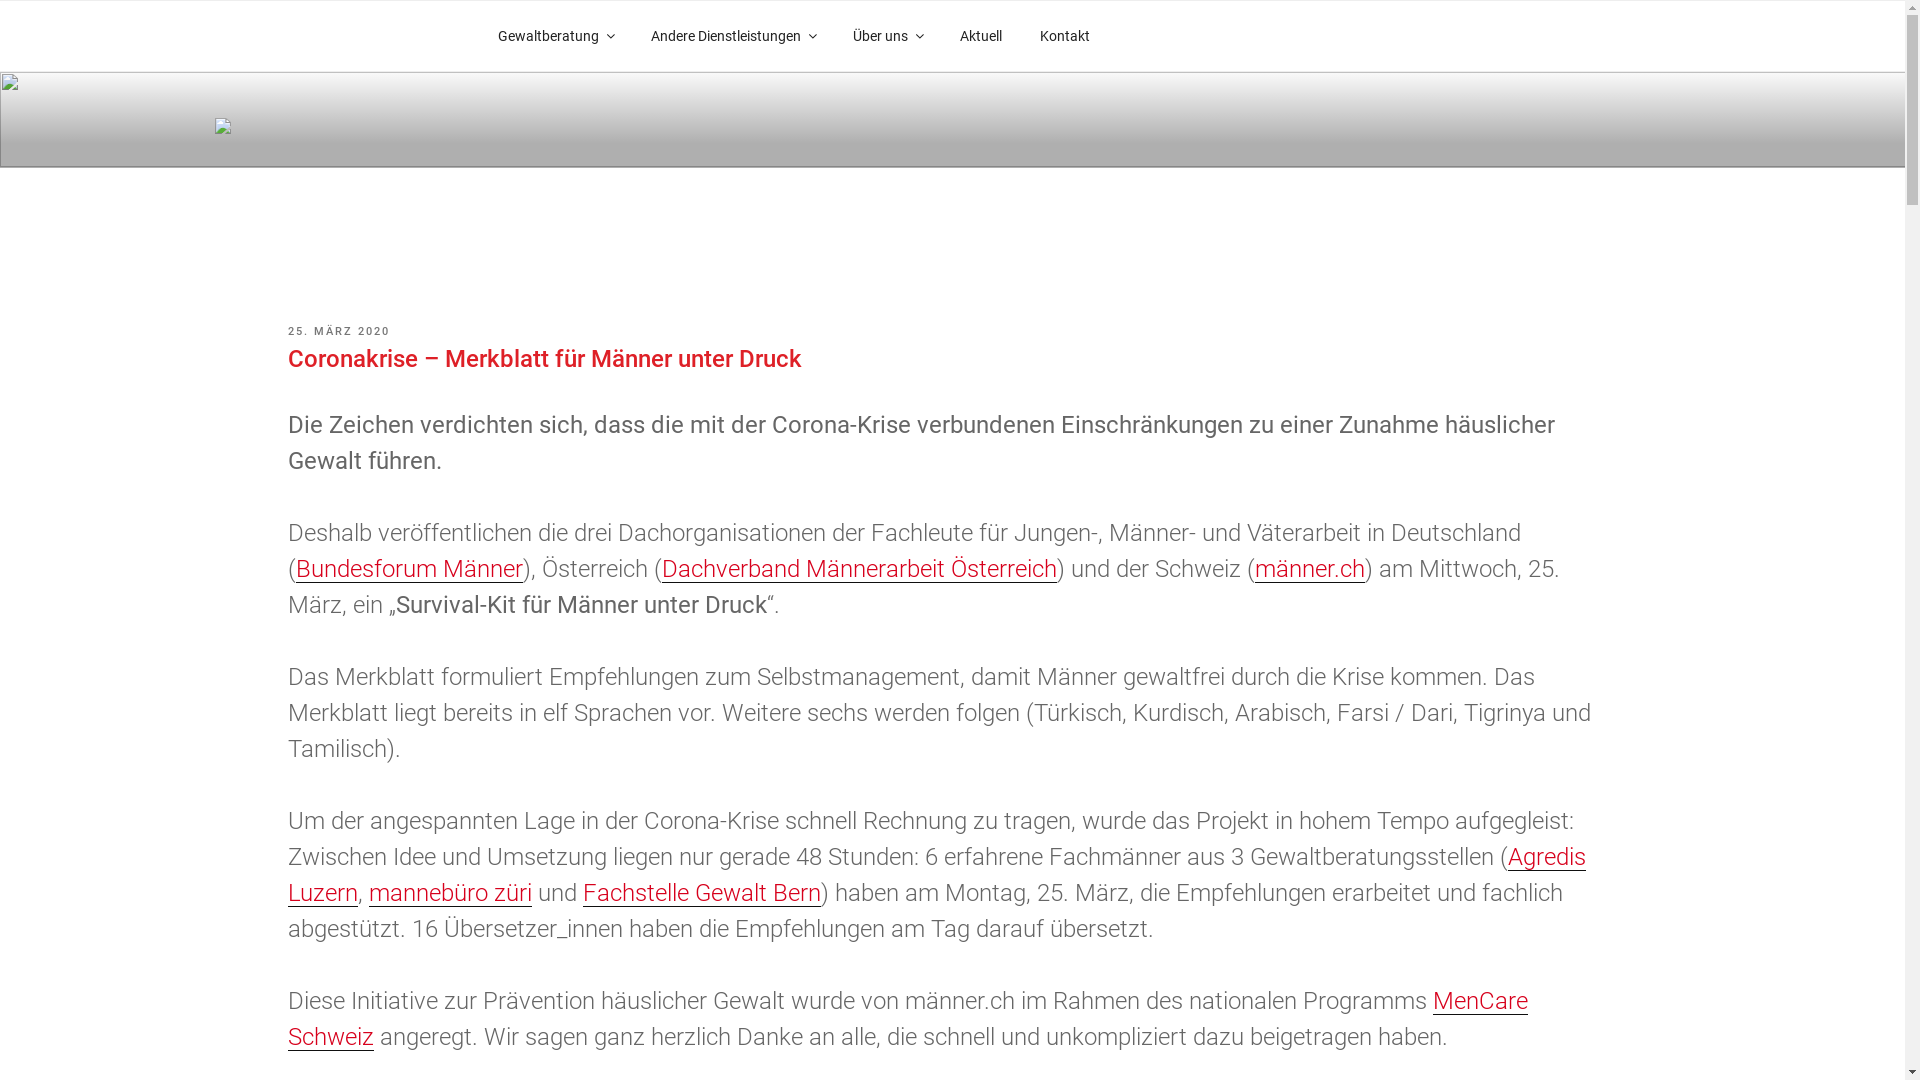 The image size is (1920, 1080). I want to click on Andere Dienstleistungen, so click(734, 36).